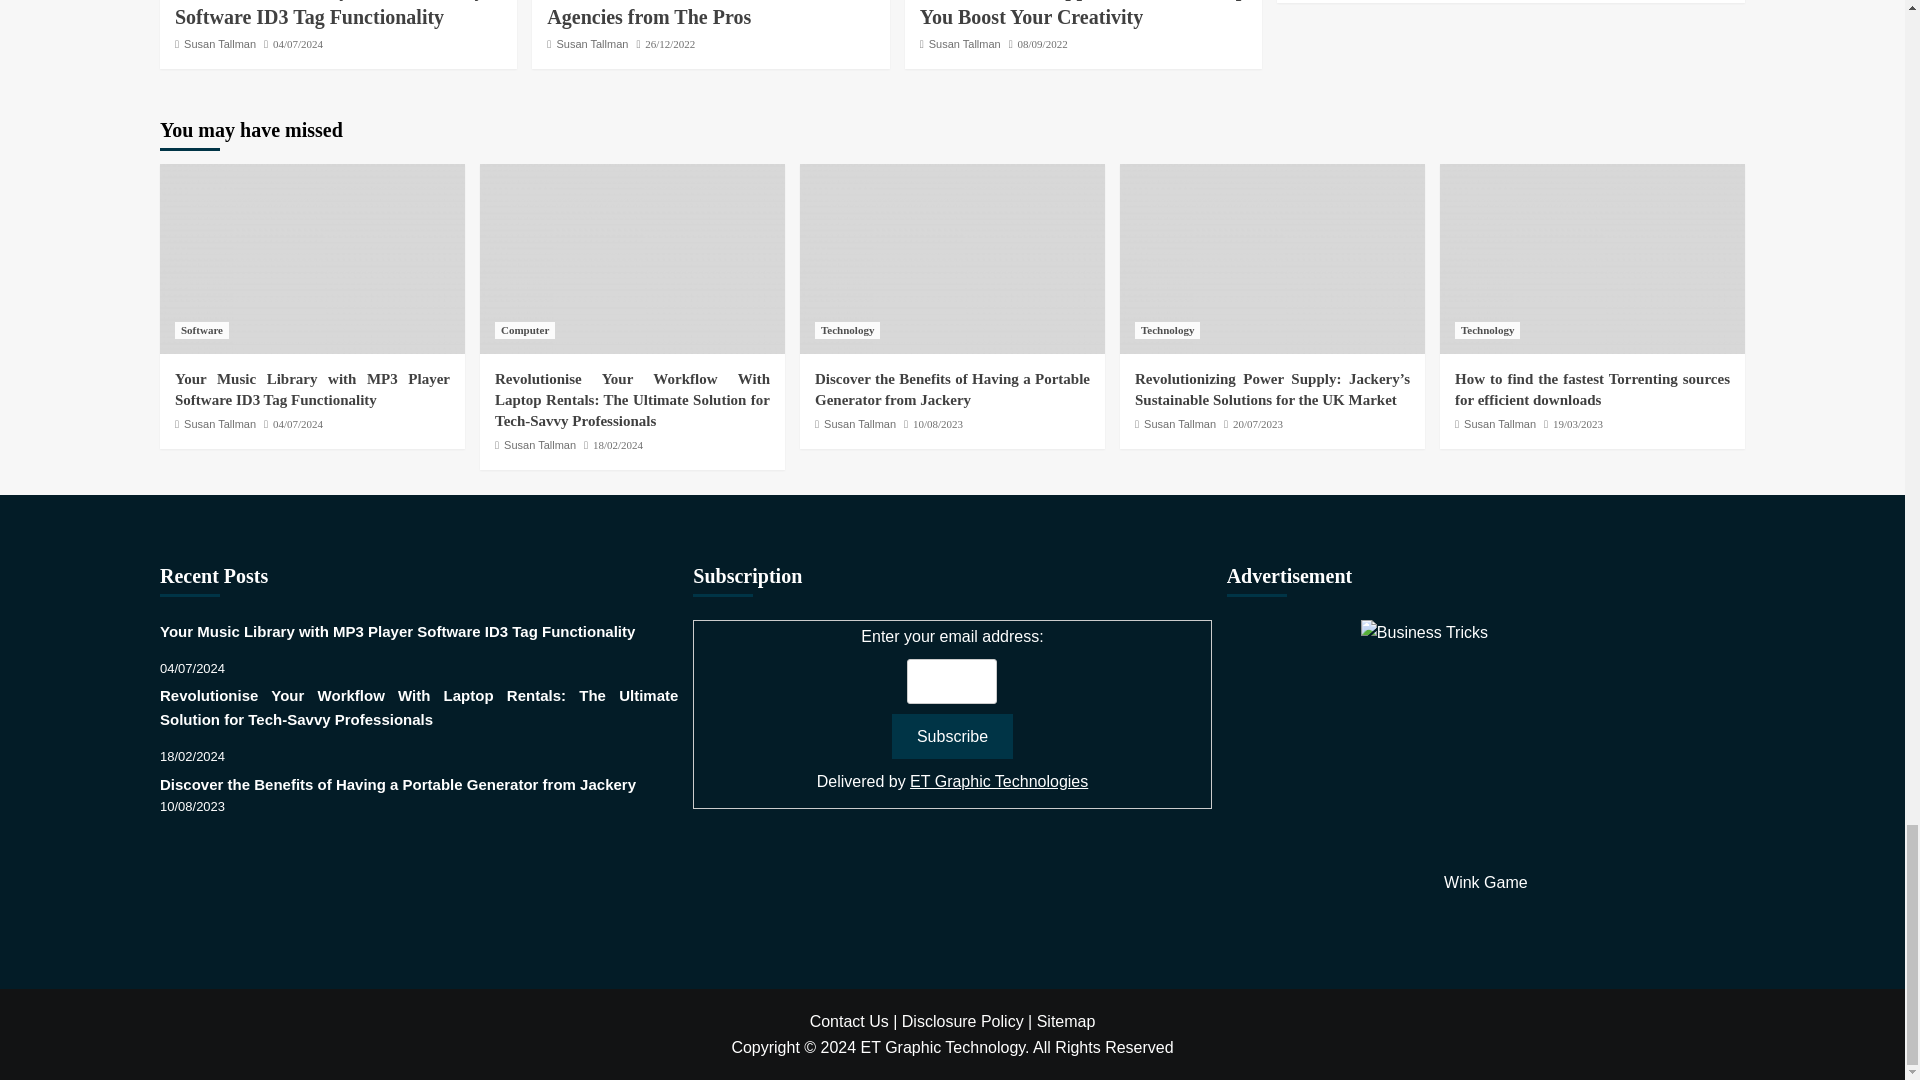 This screenshot has width=1920, height=1080. What do you see at coordinates (952, 736) in the screenshot?
I see `Subscribe` at bounding box center [952, 736].